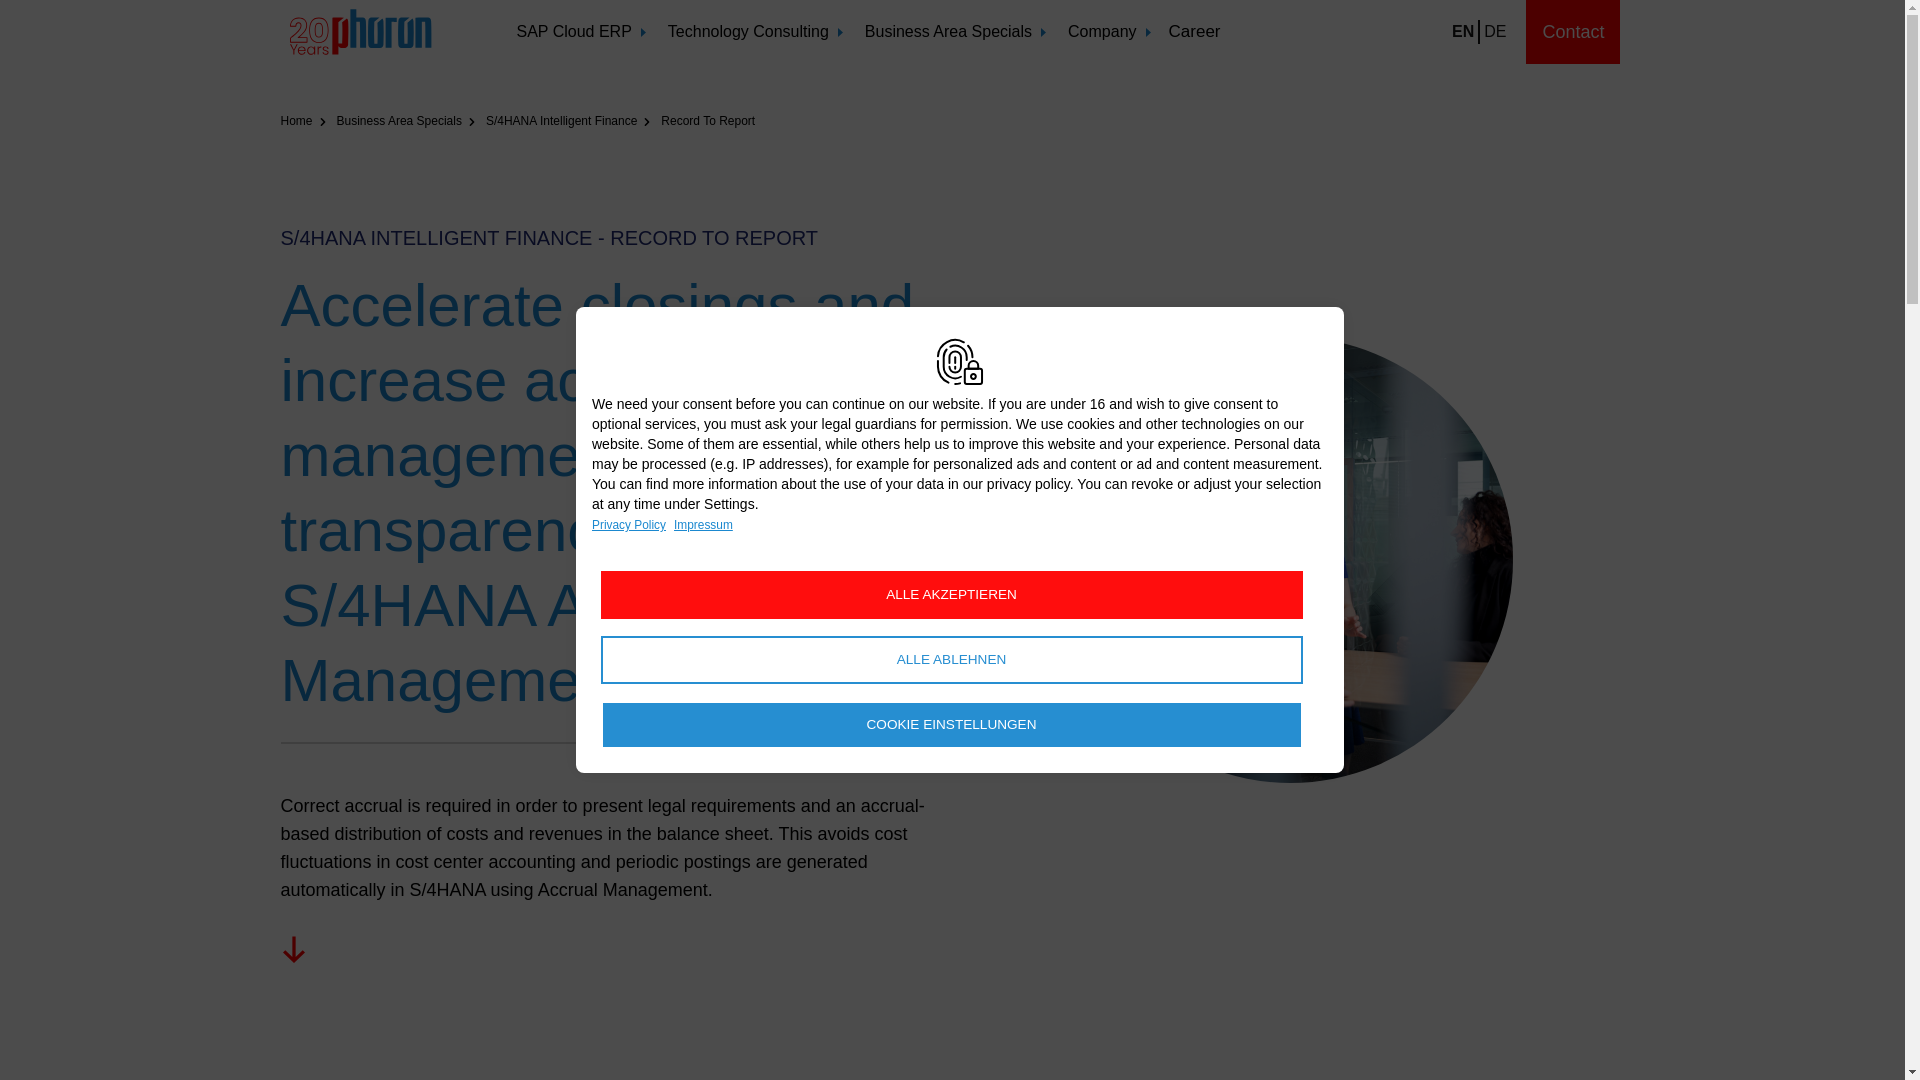 This screenshot has height=1080, width=1920. Describe the element at coordinates (1108, 32) in the screenshot. I see `Company` at that location.